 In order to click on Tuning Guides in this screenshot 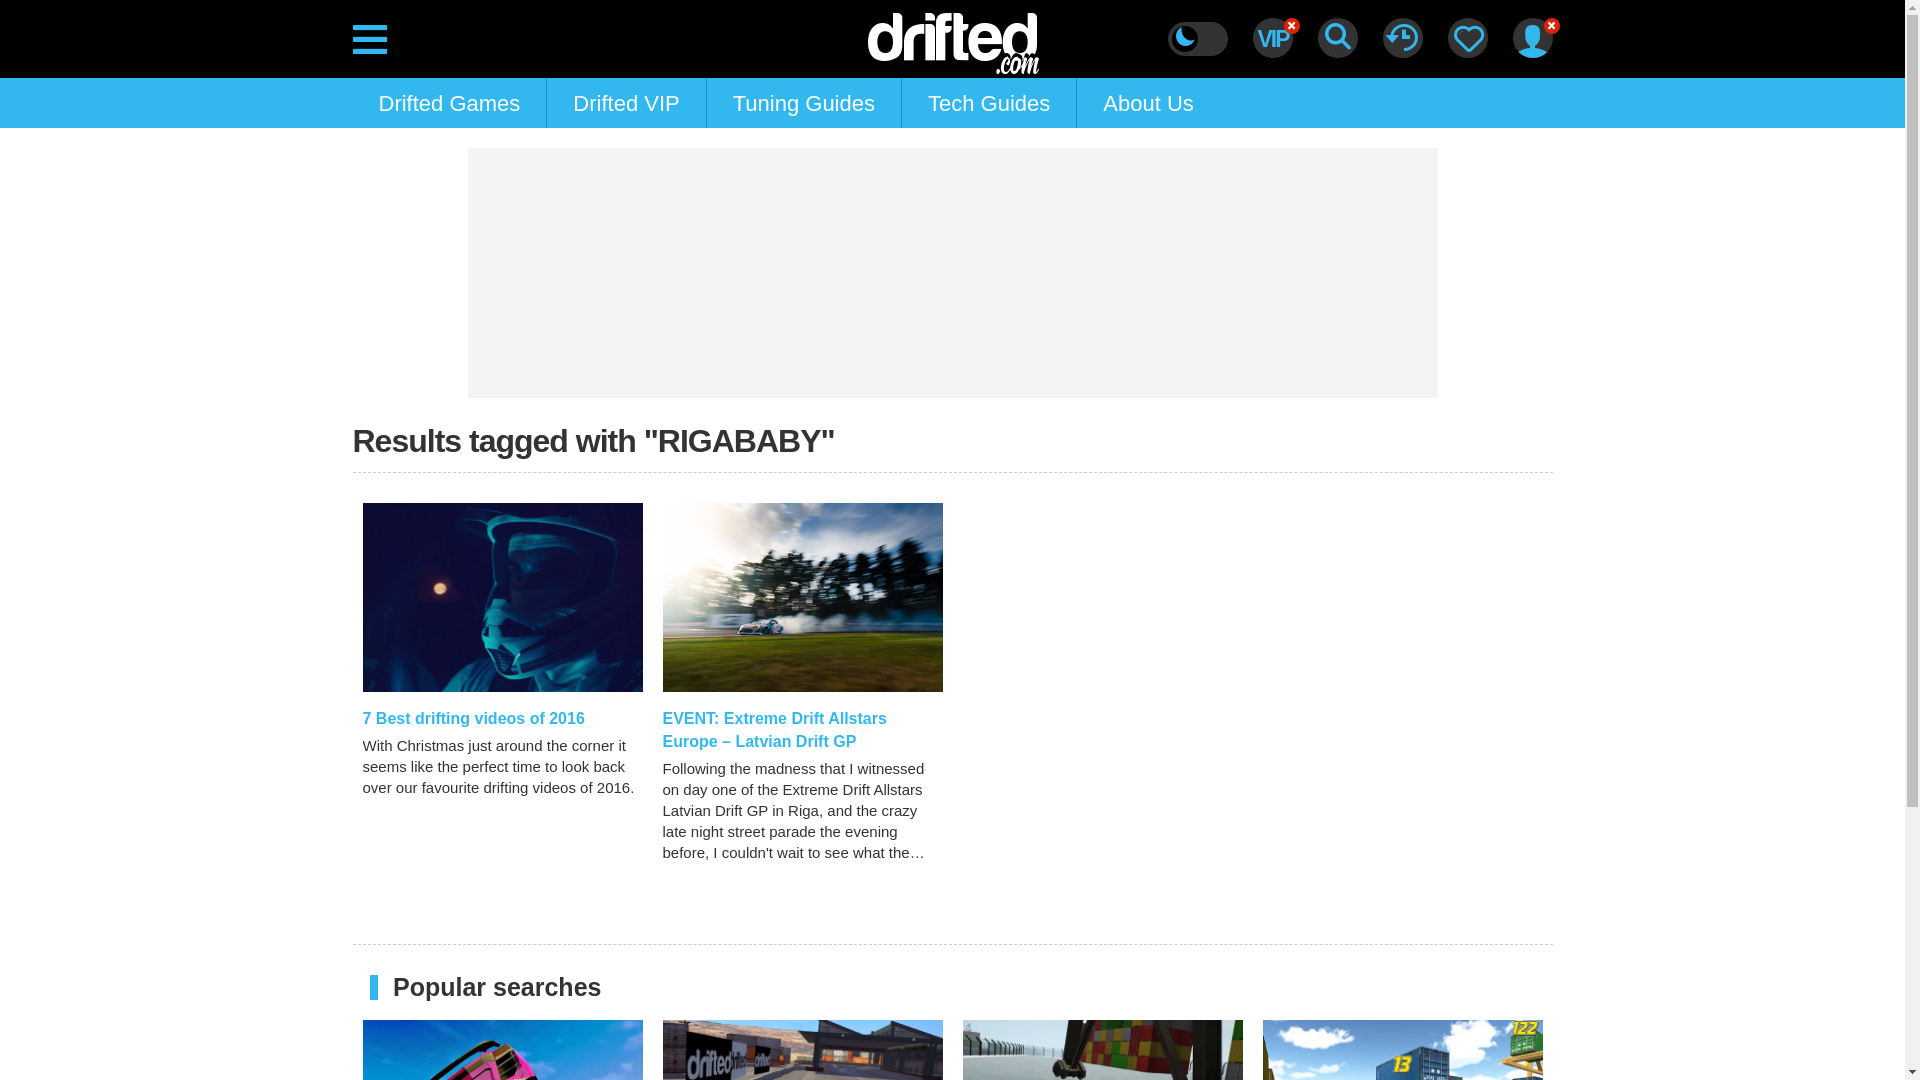, I will do `click(803, 102)`.